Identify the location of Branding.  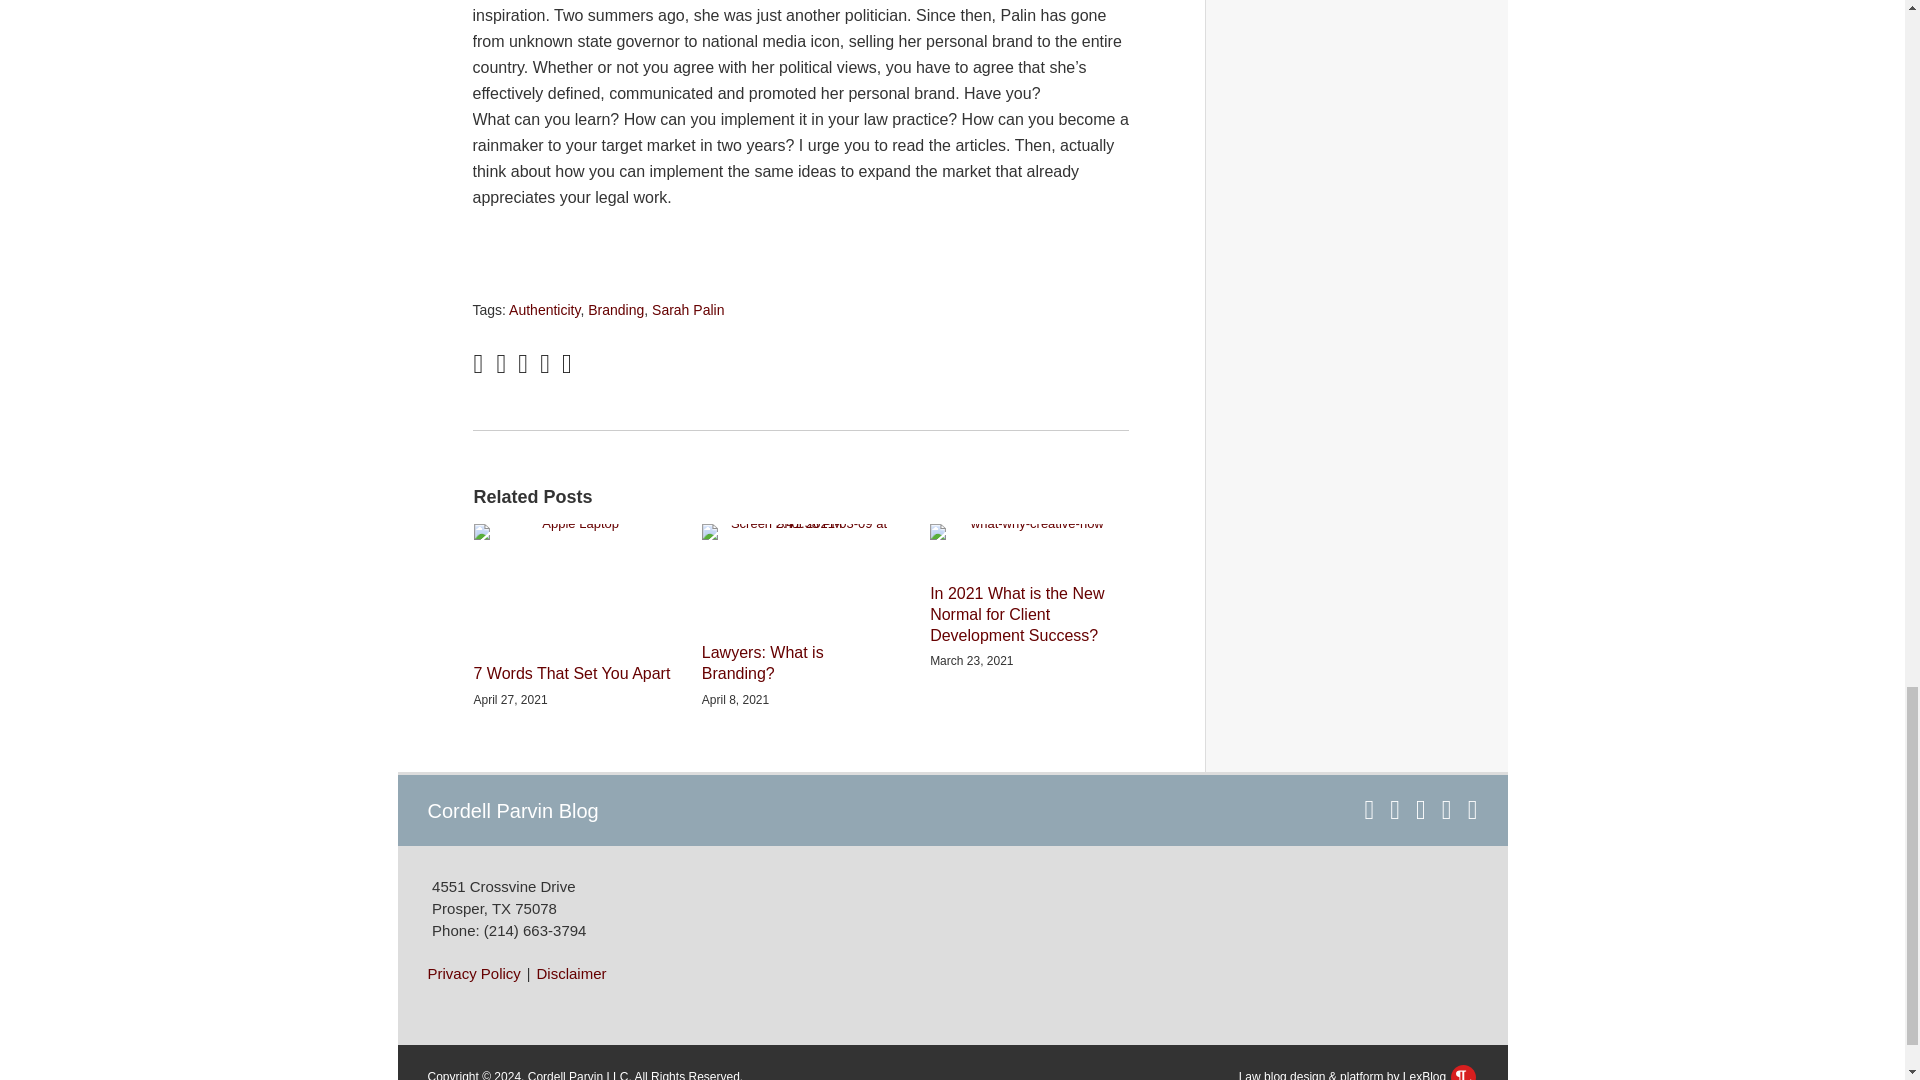
(615, 310).